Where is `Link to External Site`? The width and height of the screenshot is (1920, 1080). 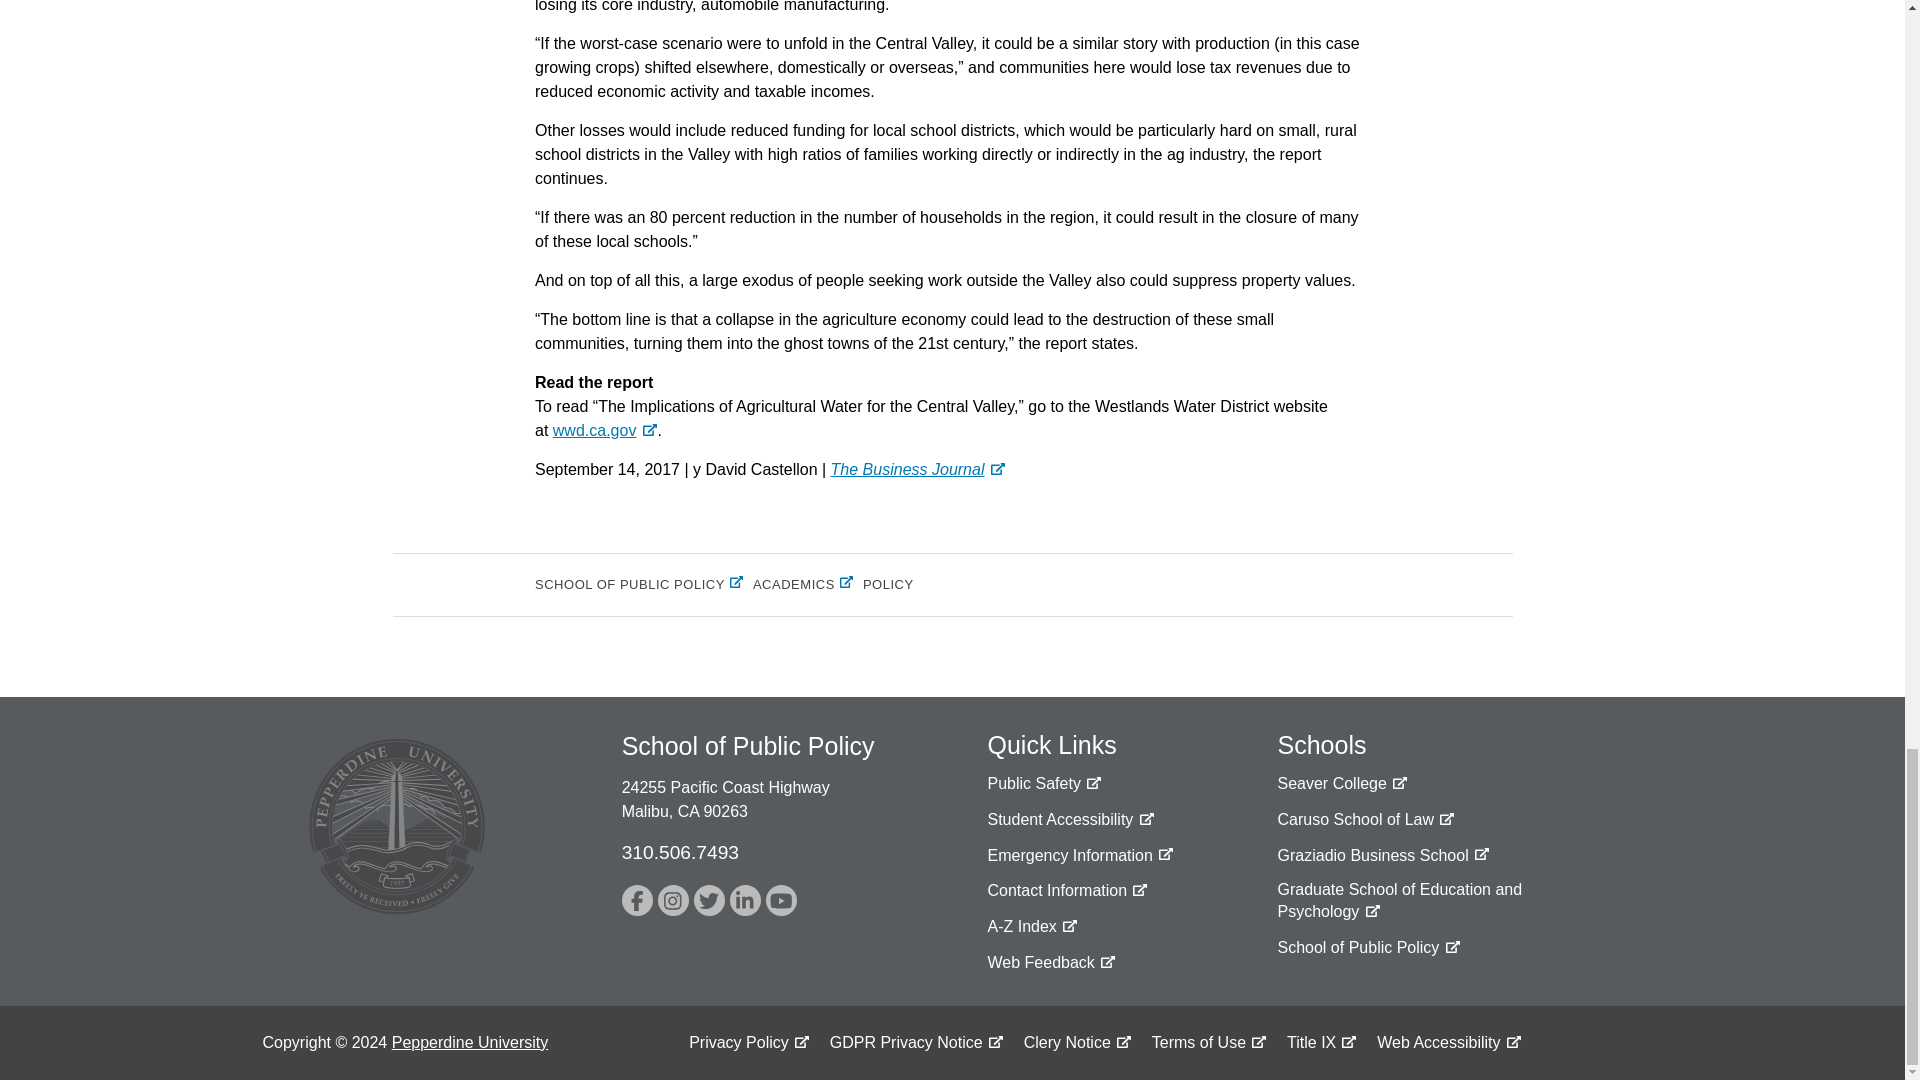
Link to External Site is located at coordinates (709, 900).